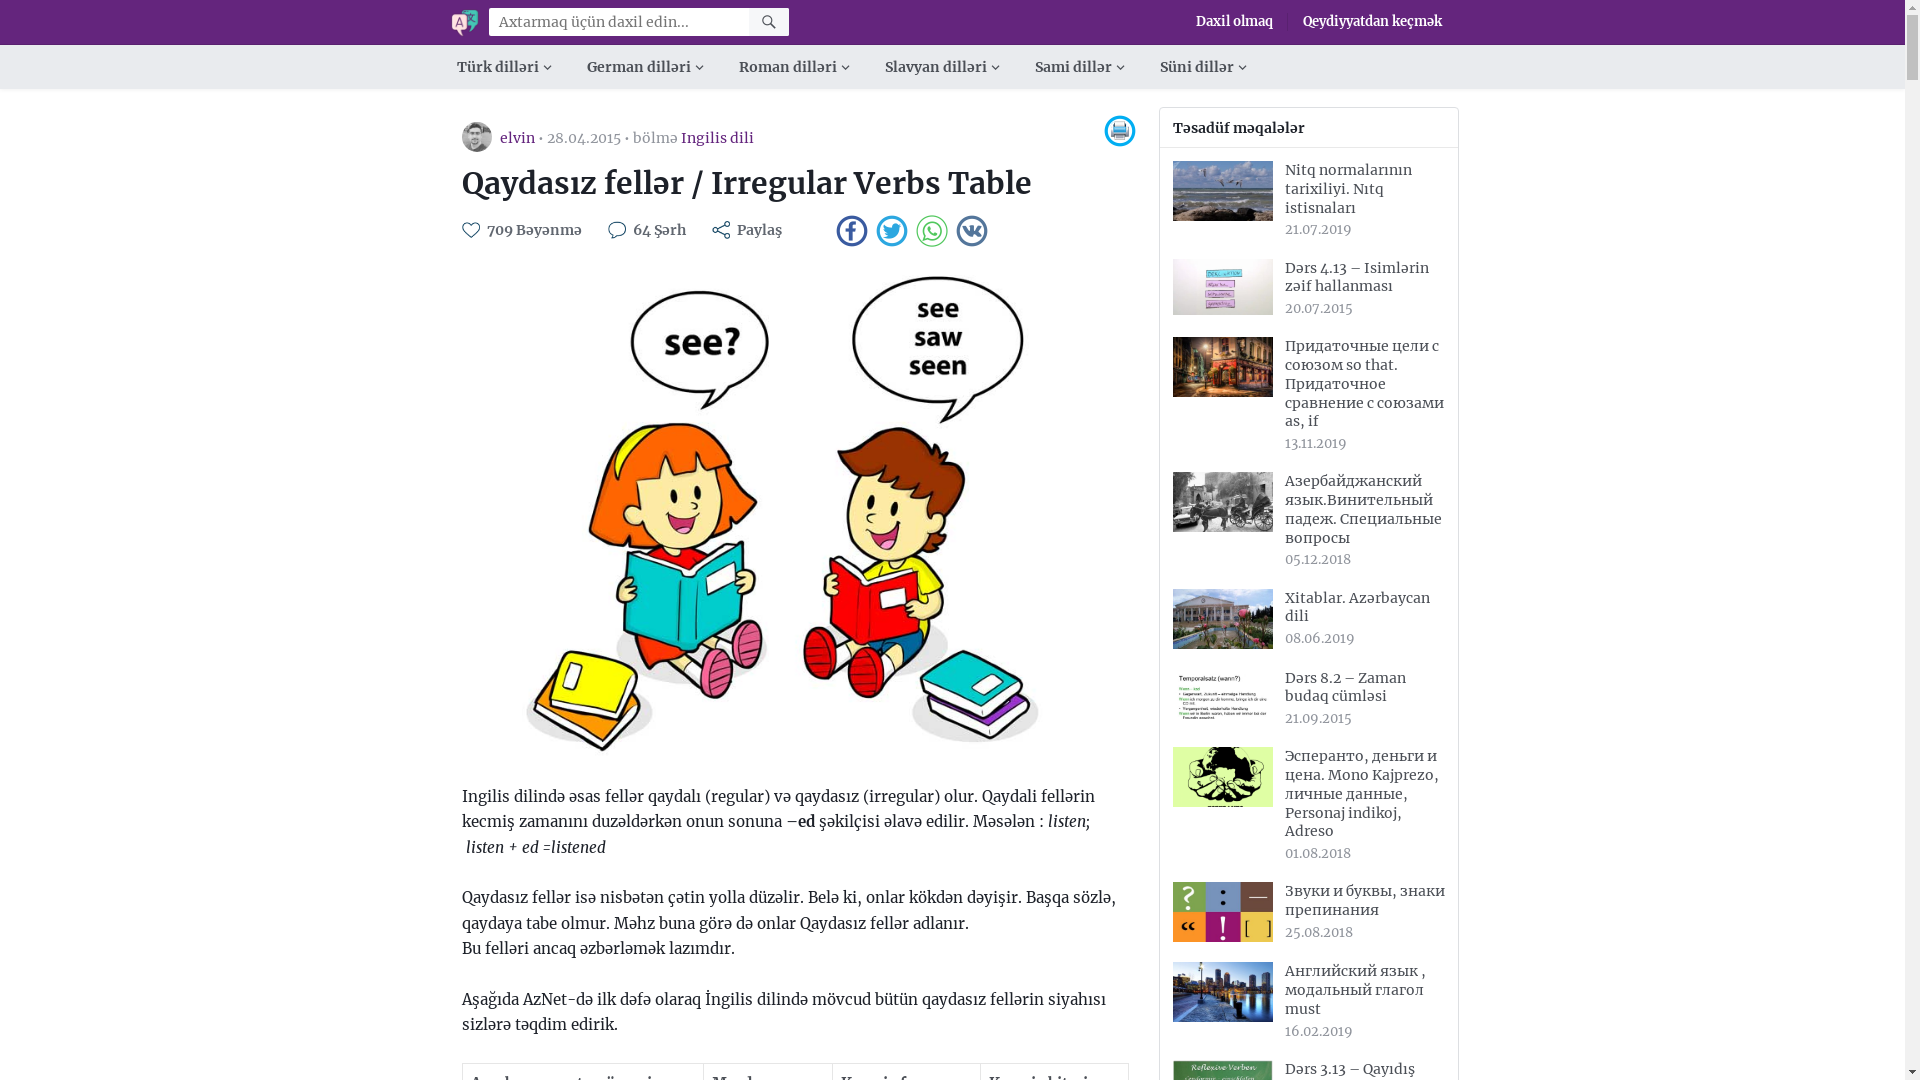 The image size is (1920, 1080). What do you see at coordinates (716, 138) in the screenshot?
I see `Ingilis dili` at bounding box center [716, 138].